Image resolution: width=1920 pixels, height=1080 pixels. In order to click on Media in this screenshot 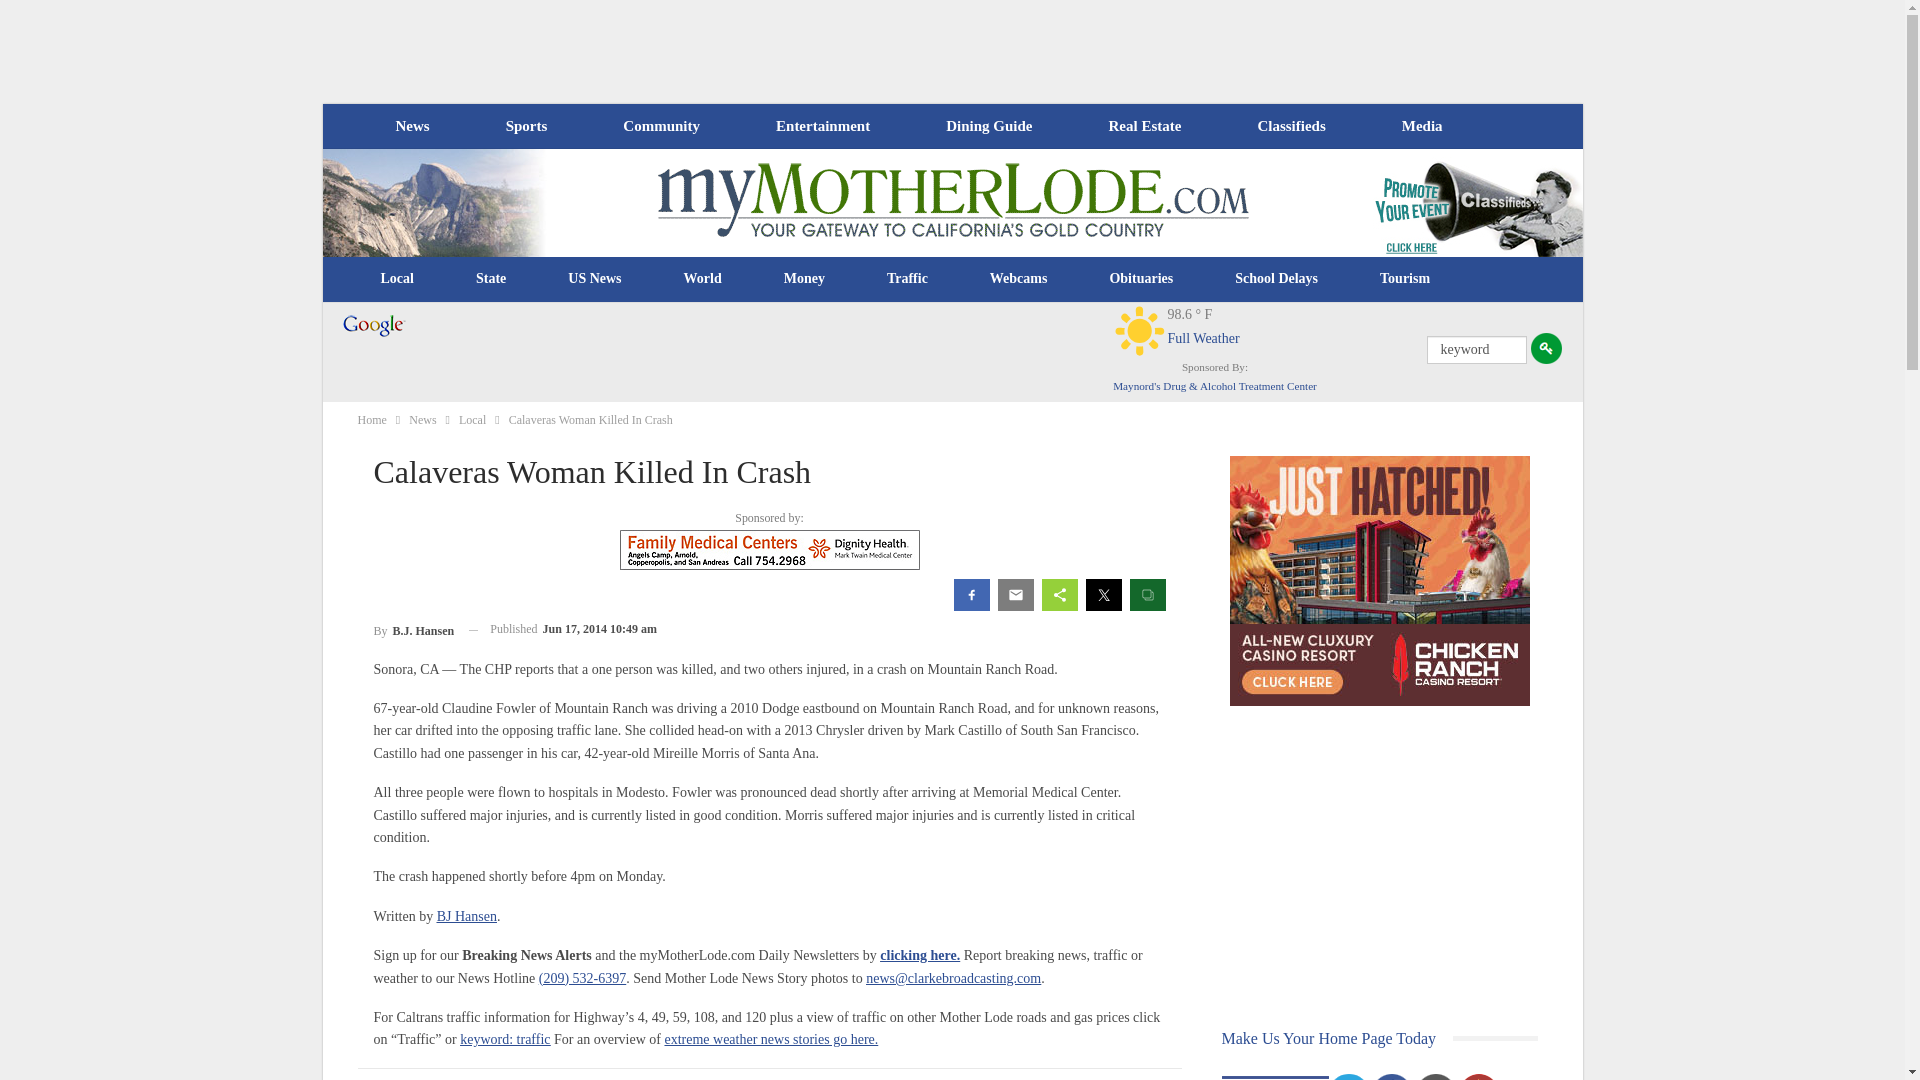, I will do `click(1422, 126)`.